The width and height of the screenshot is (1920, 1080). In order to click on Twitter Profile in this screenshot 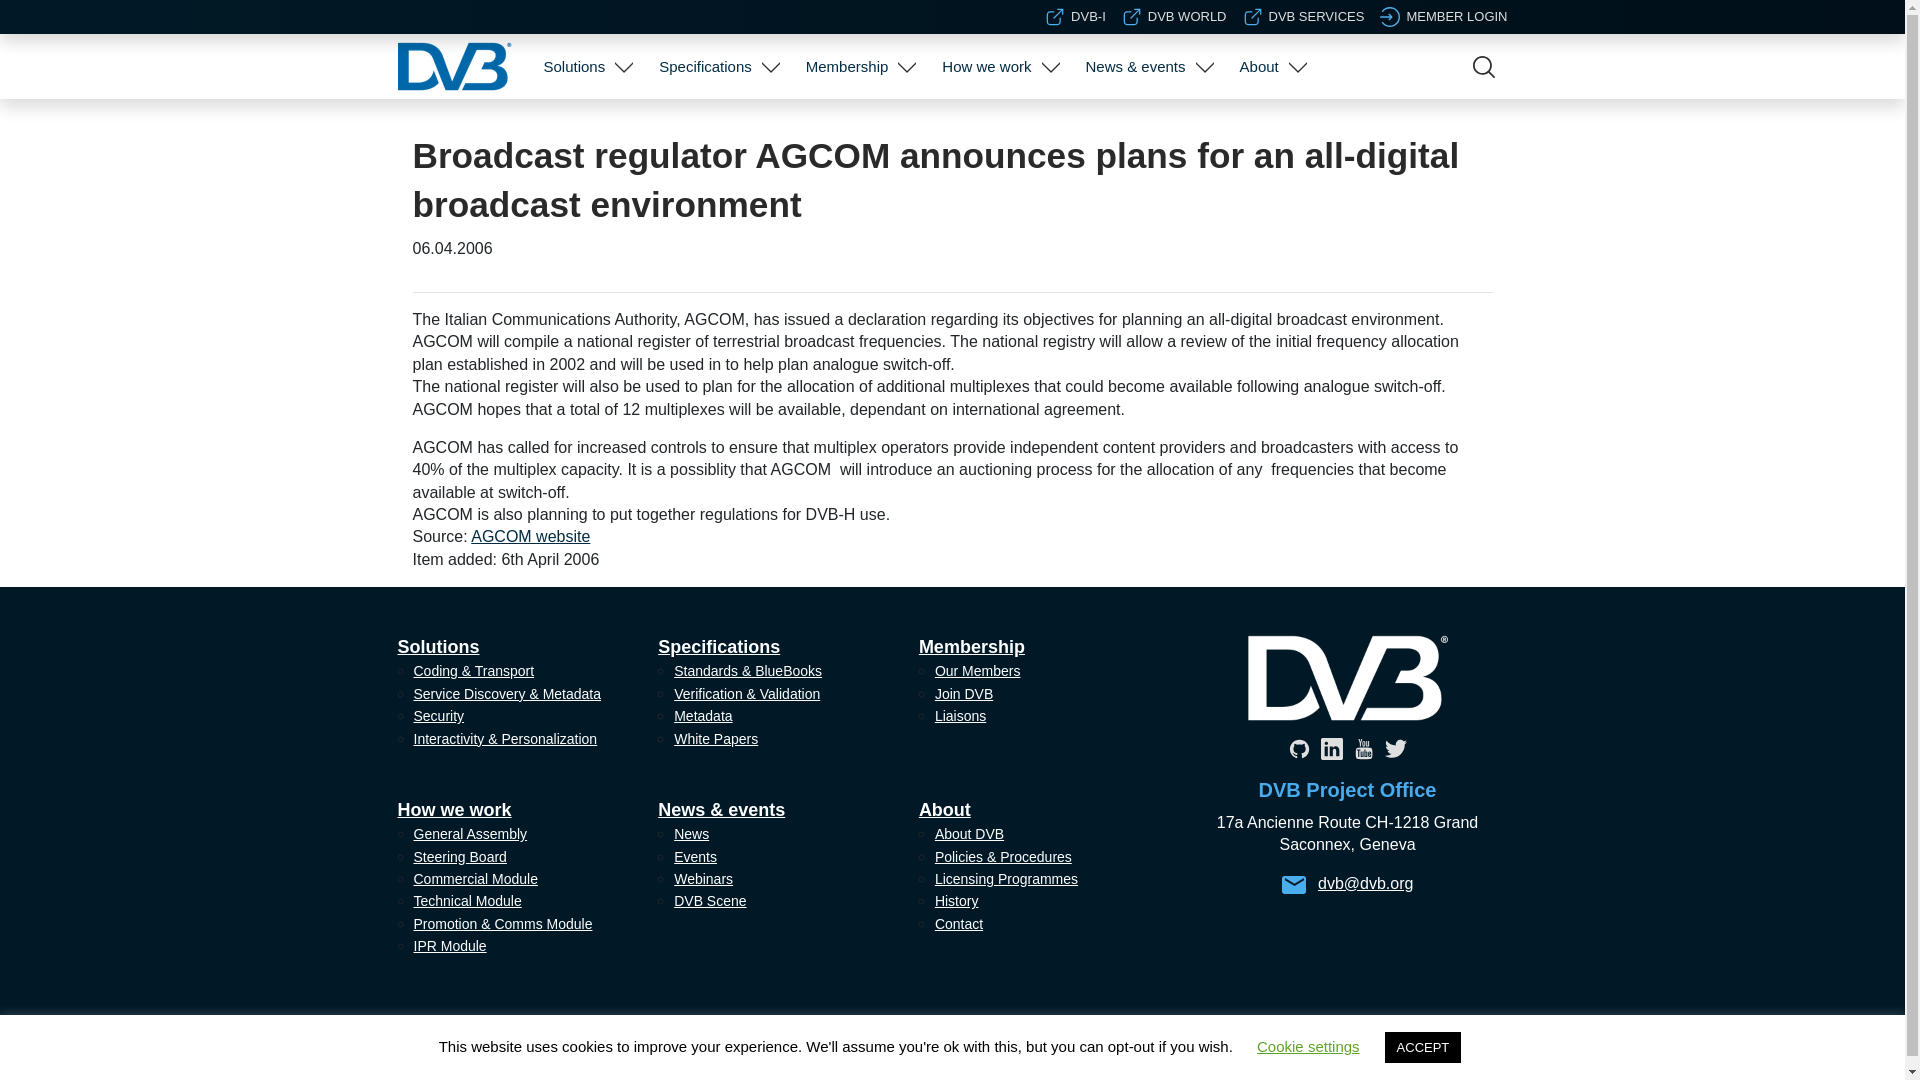, I will do `click(1394, 748)`.